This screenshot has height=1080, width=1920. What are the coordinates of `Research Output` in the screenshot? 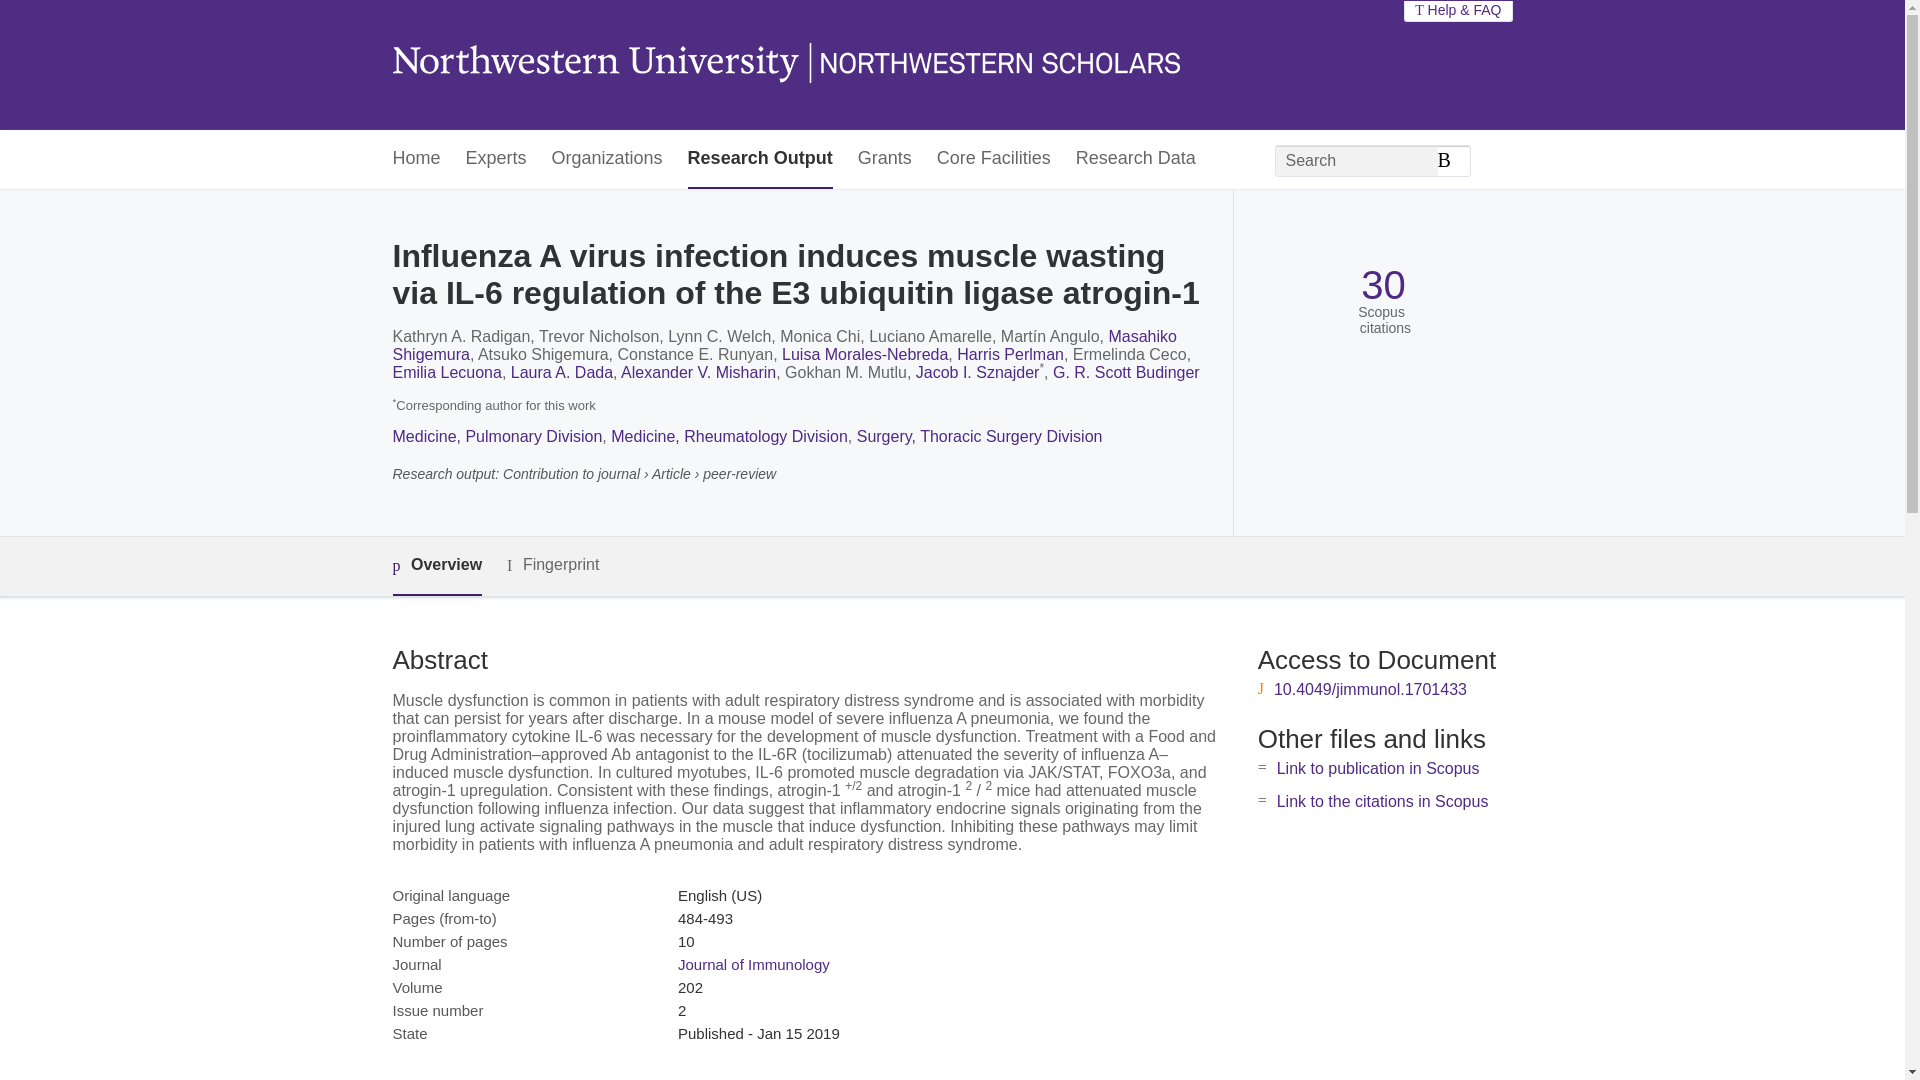 It's located at (760, 159).